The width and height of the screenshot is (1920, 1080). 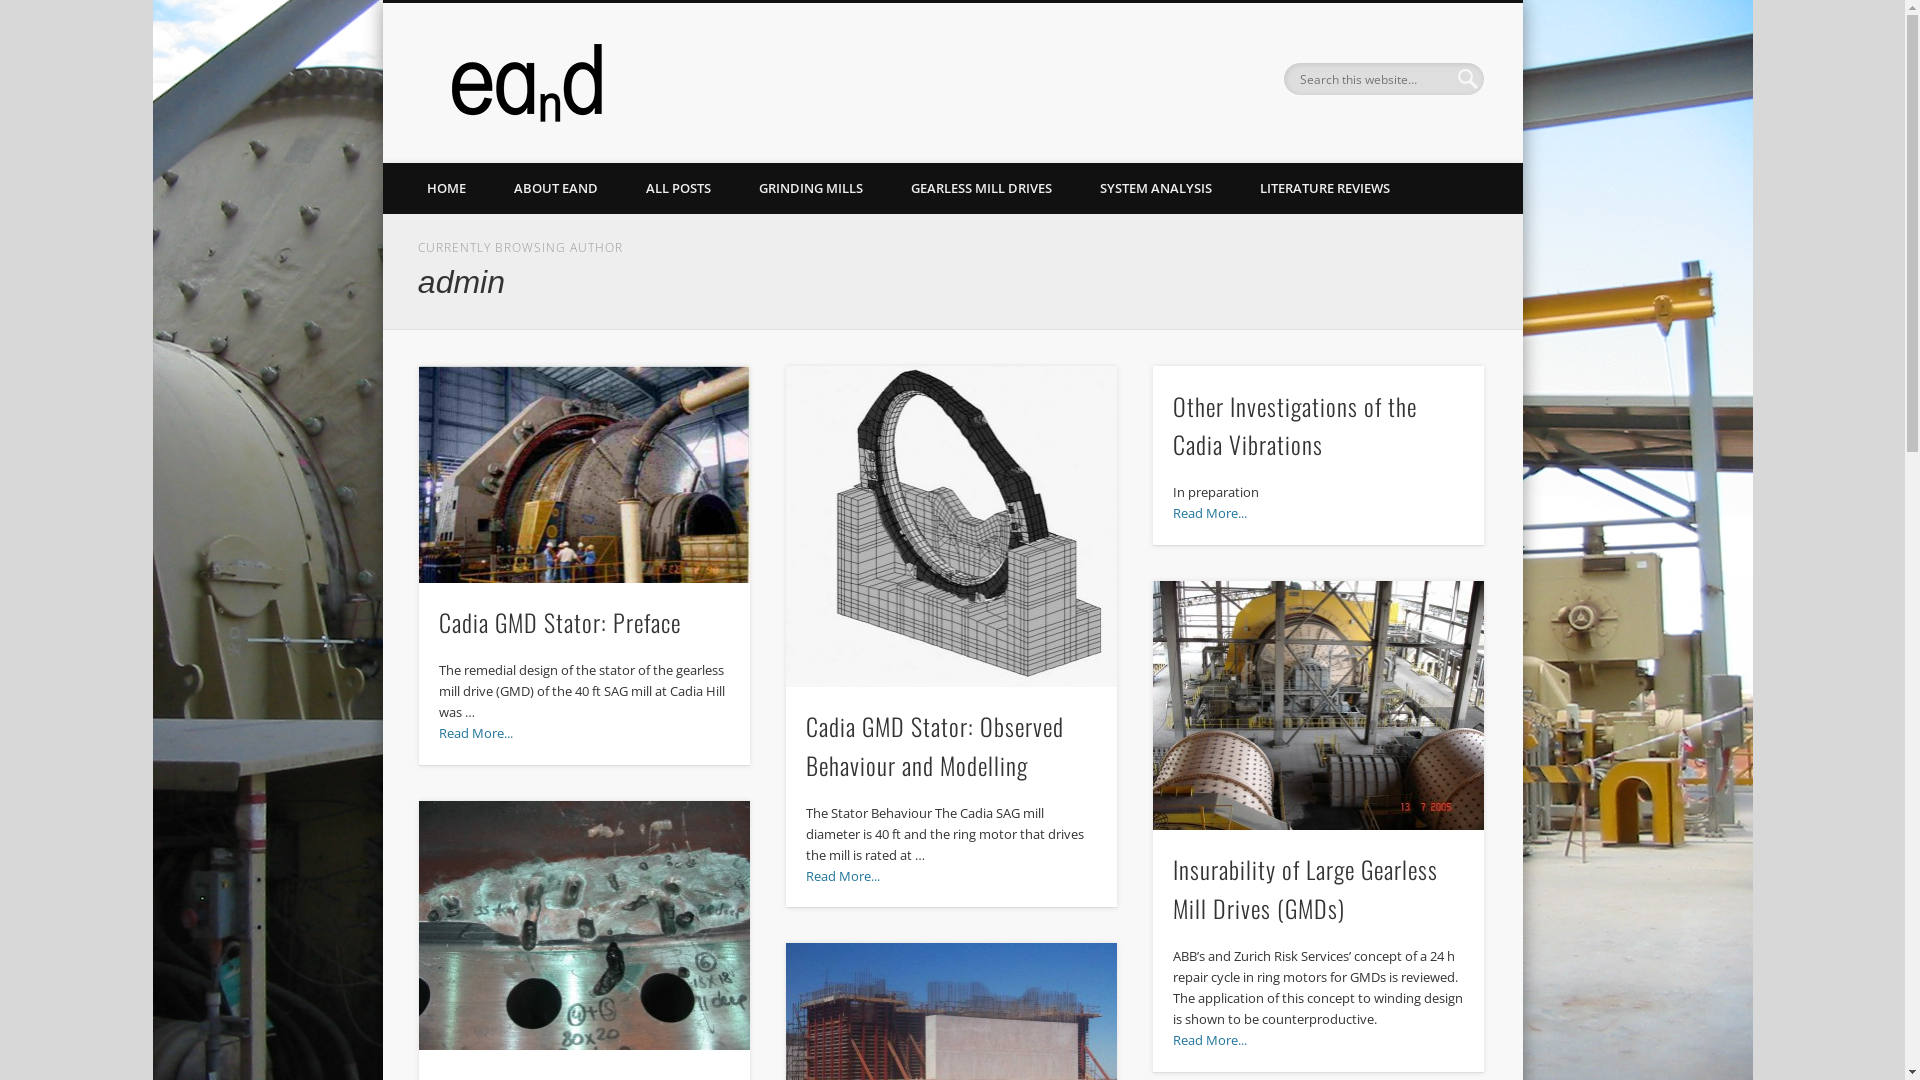 What do you see at coordinates (980, 188) in the screenshot?
I see `GEARLESS MILL DRIVES` at bounding box center [980, 188].